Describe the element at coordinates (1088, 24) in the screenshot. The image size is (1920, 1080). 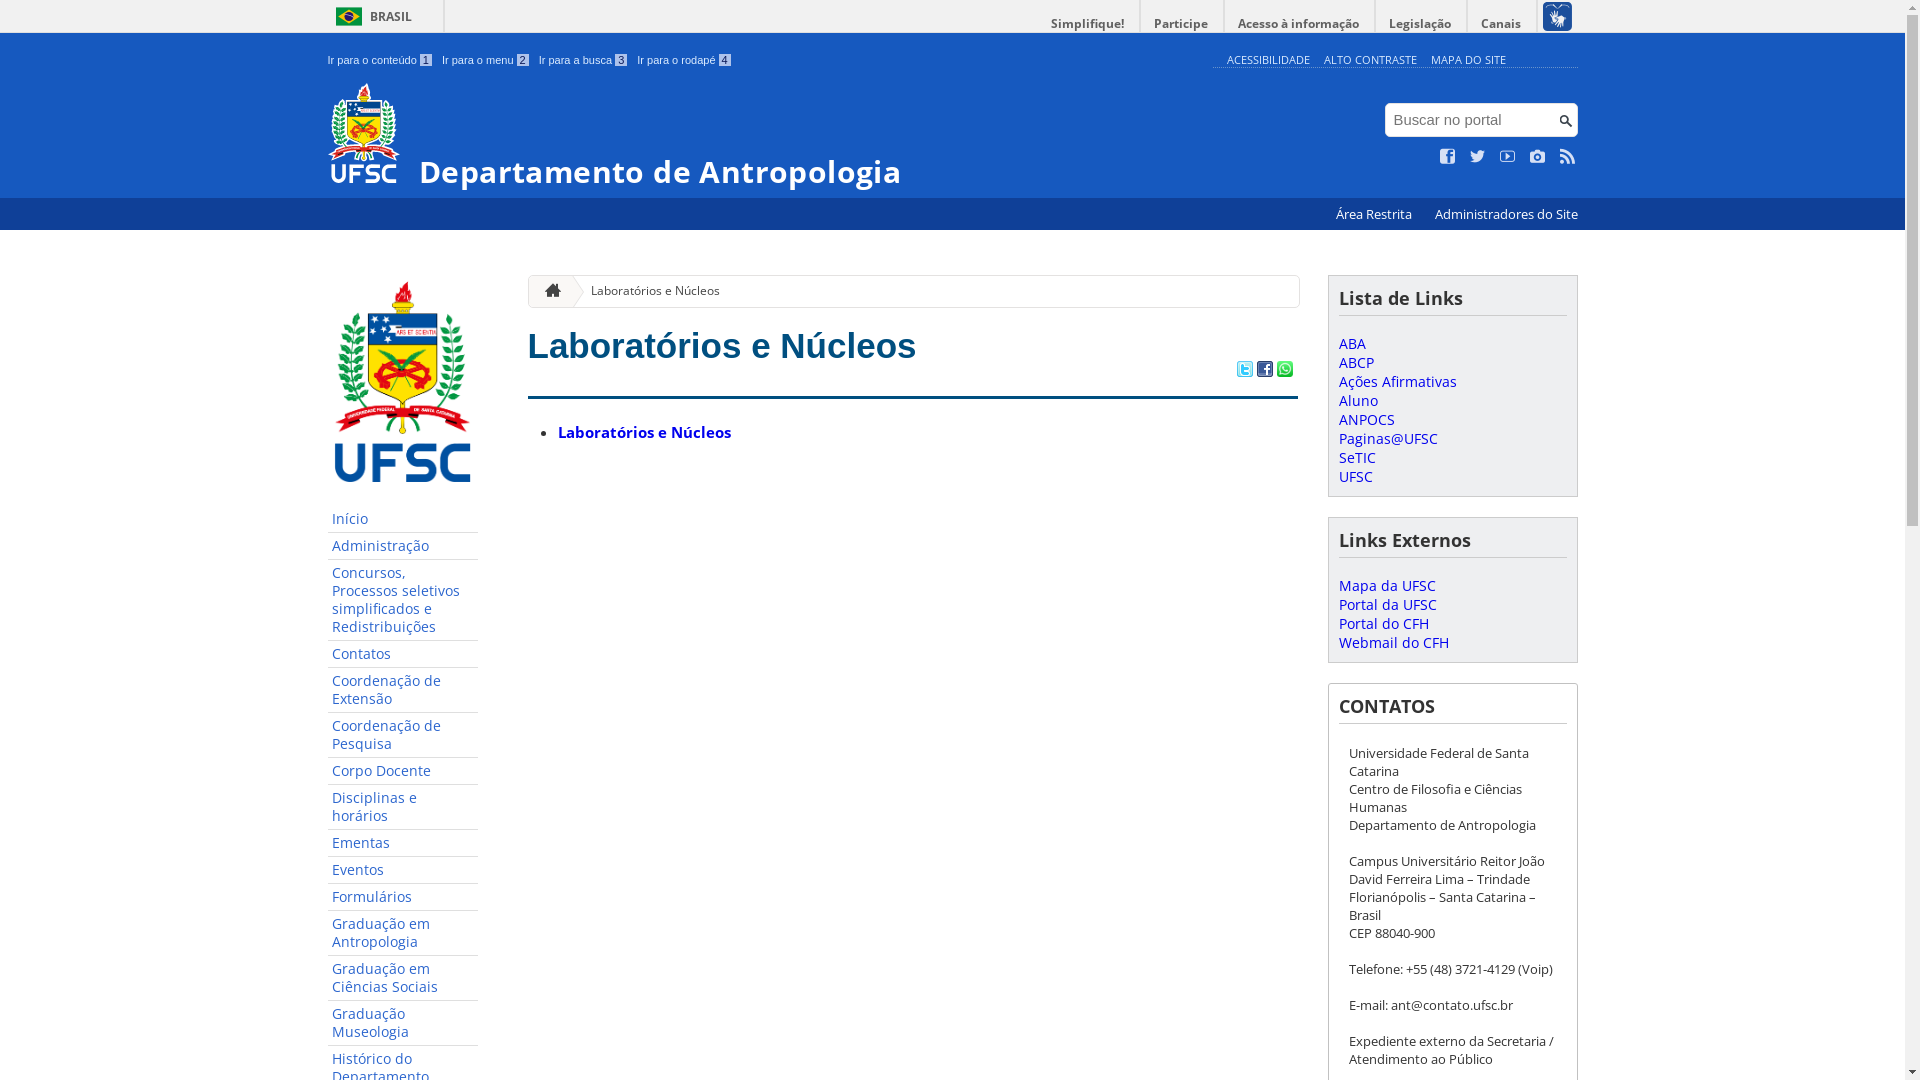
I see `Simplifique!` at that location.